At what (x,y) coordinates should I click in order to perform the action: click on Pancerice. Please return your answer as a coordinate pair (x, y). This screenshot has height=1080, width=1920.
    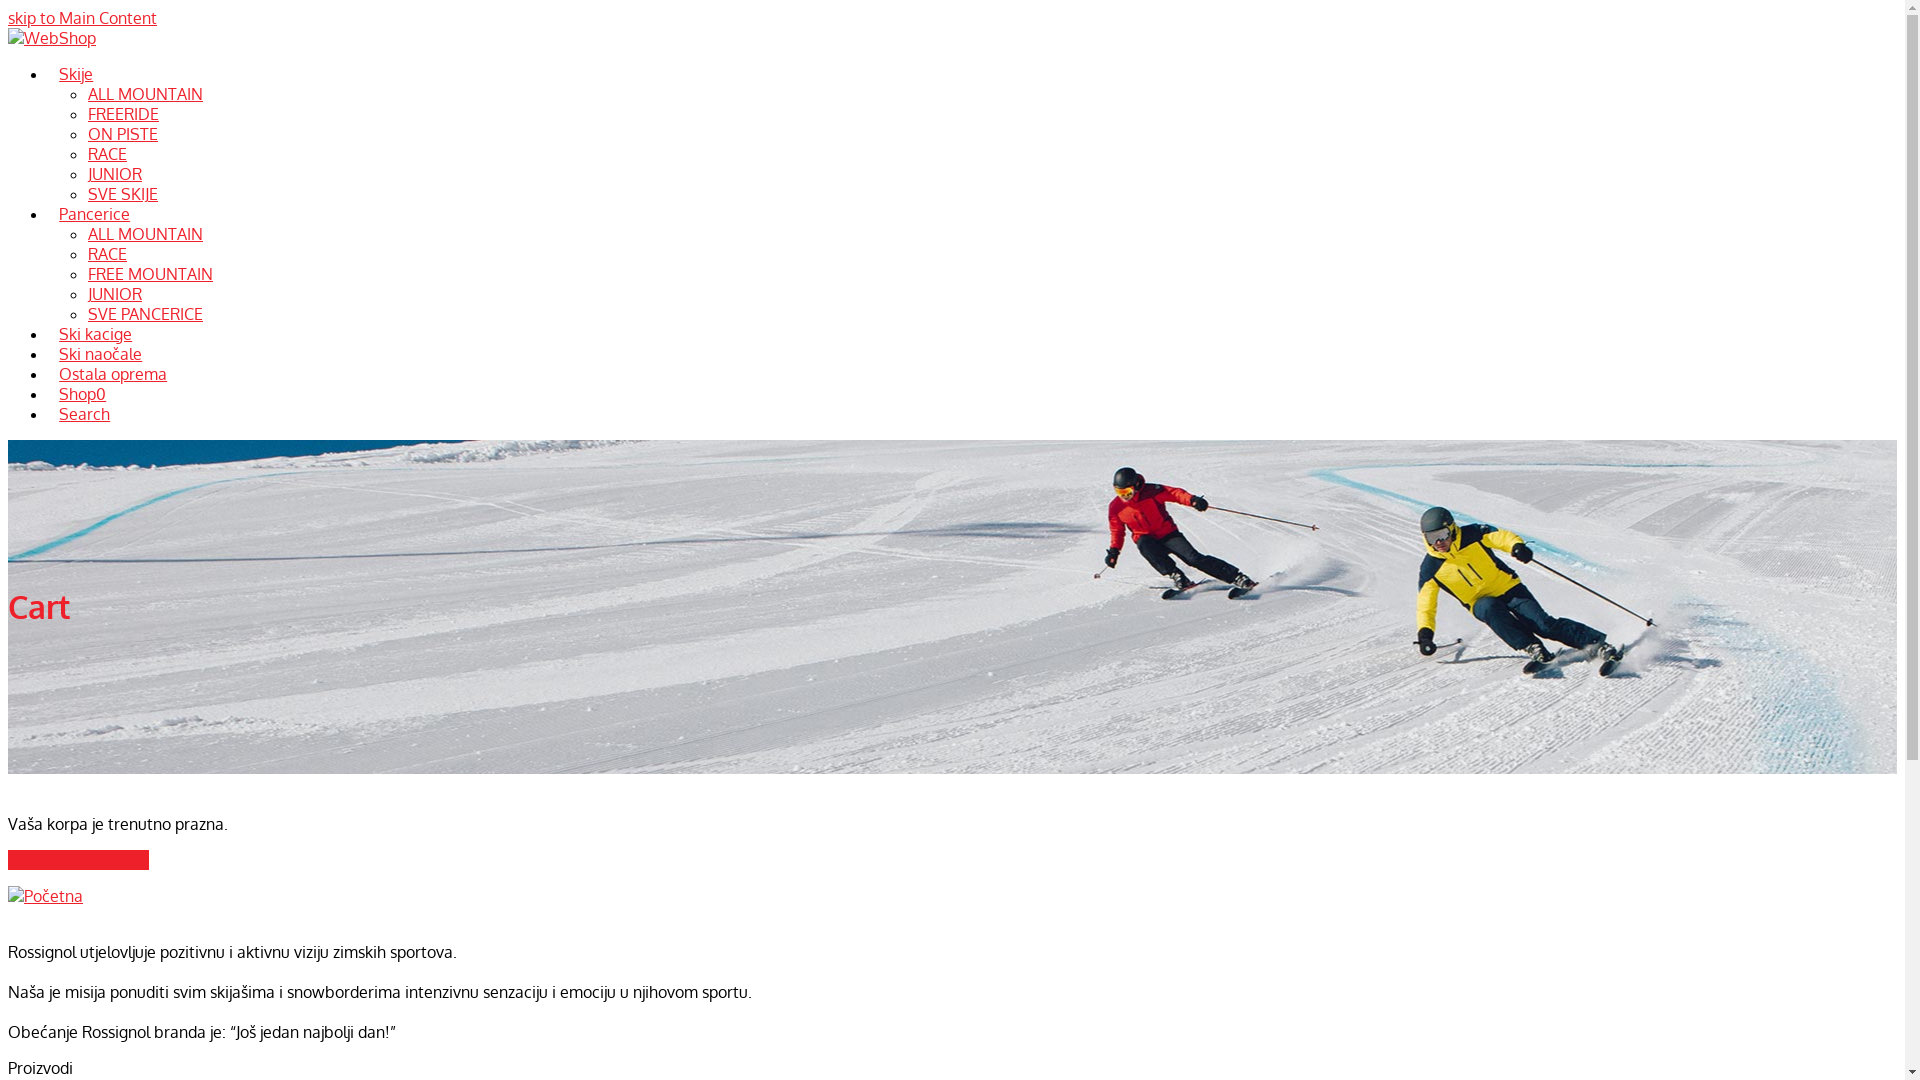
    Looking at the image, I should click on (94, 214).